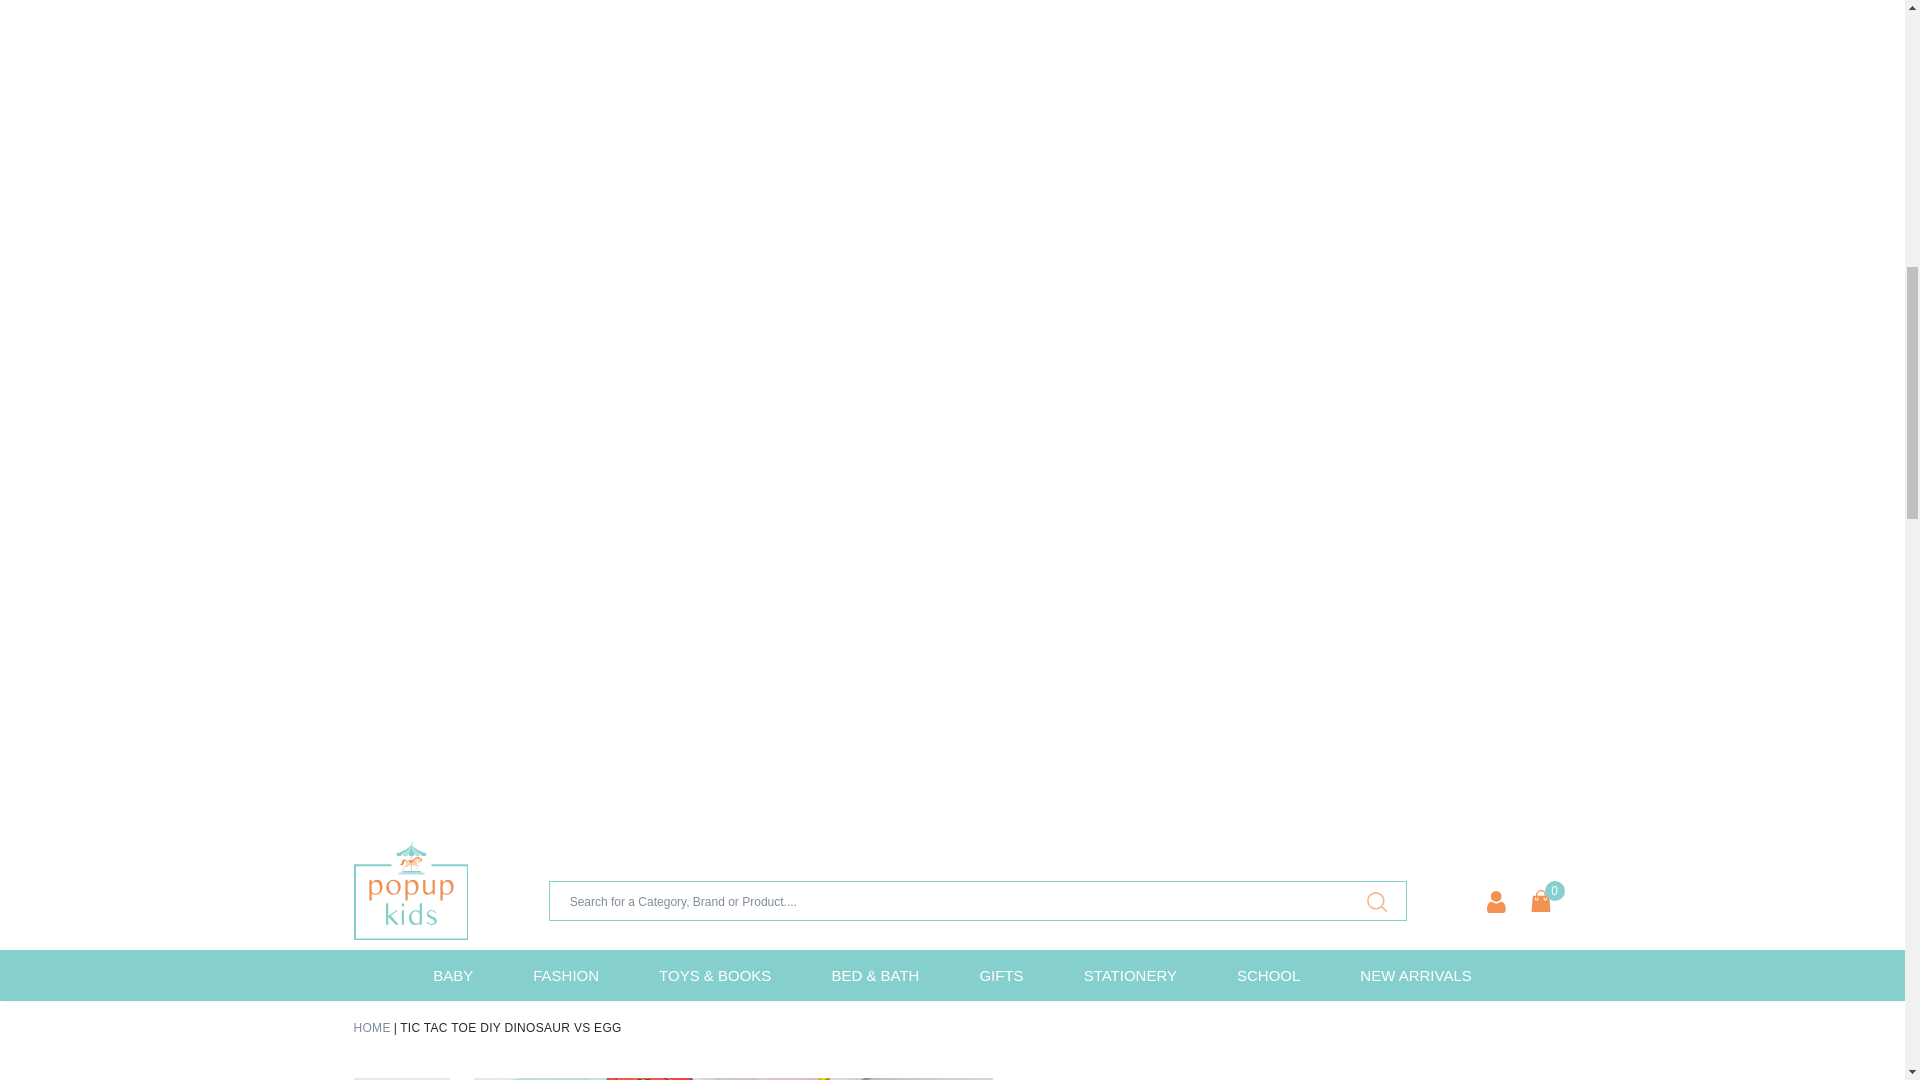  I want to click on Cart Icon, so click(1540, 900).